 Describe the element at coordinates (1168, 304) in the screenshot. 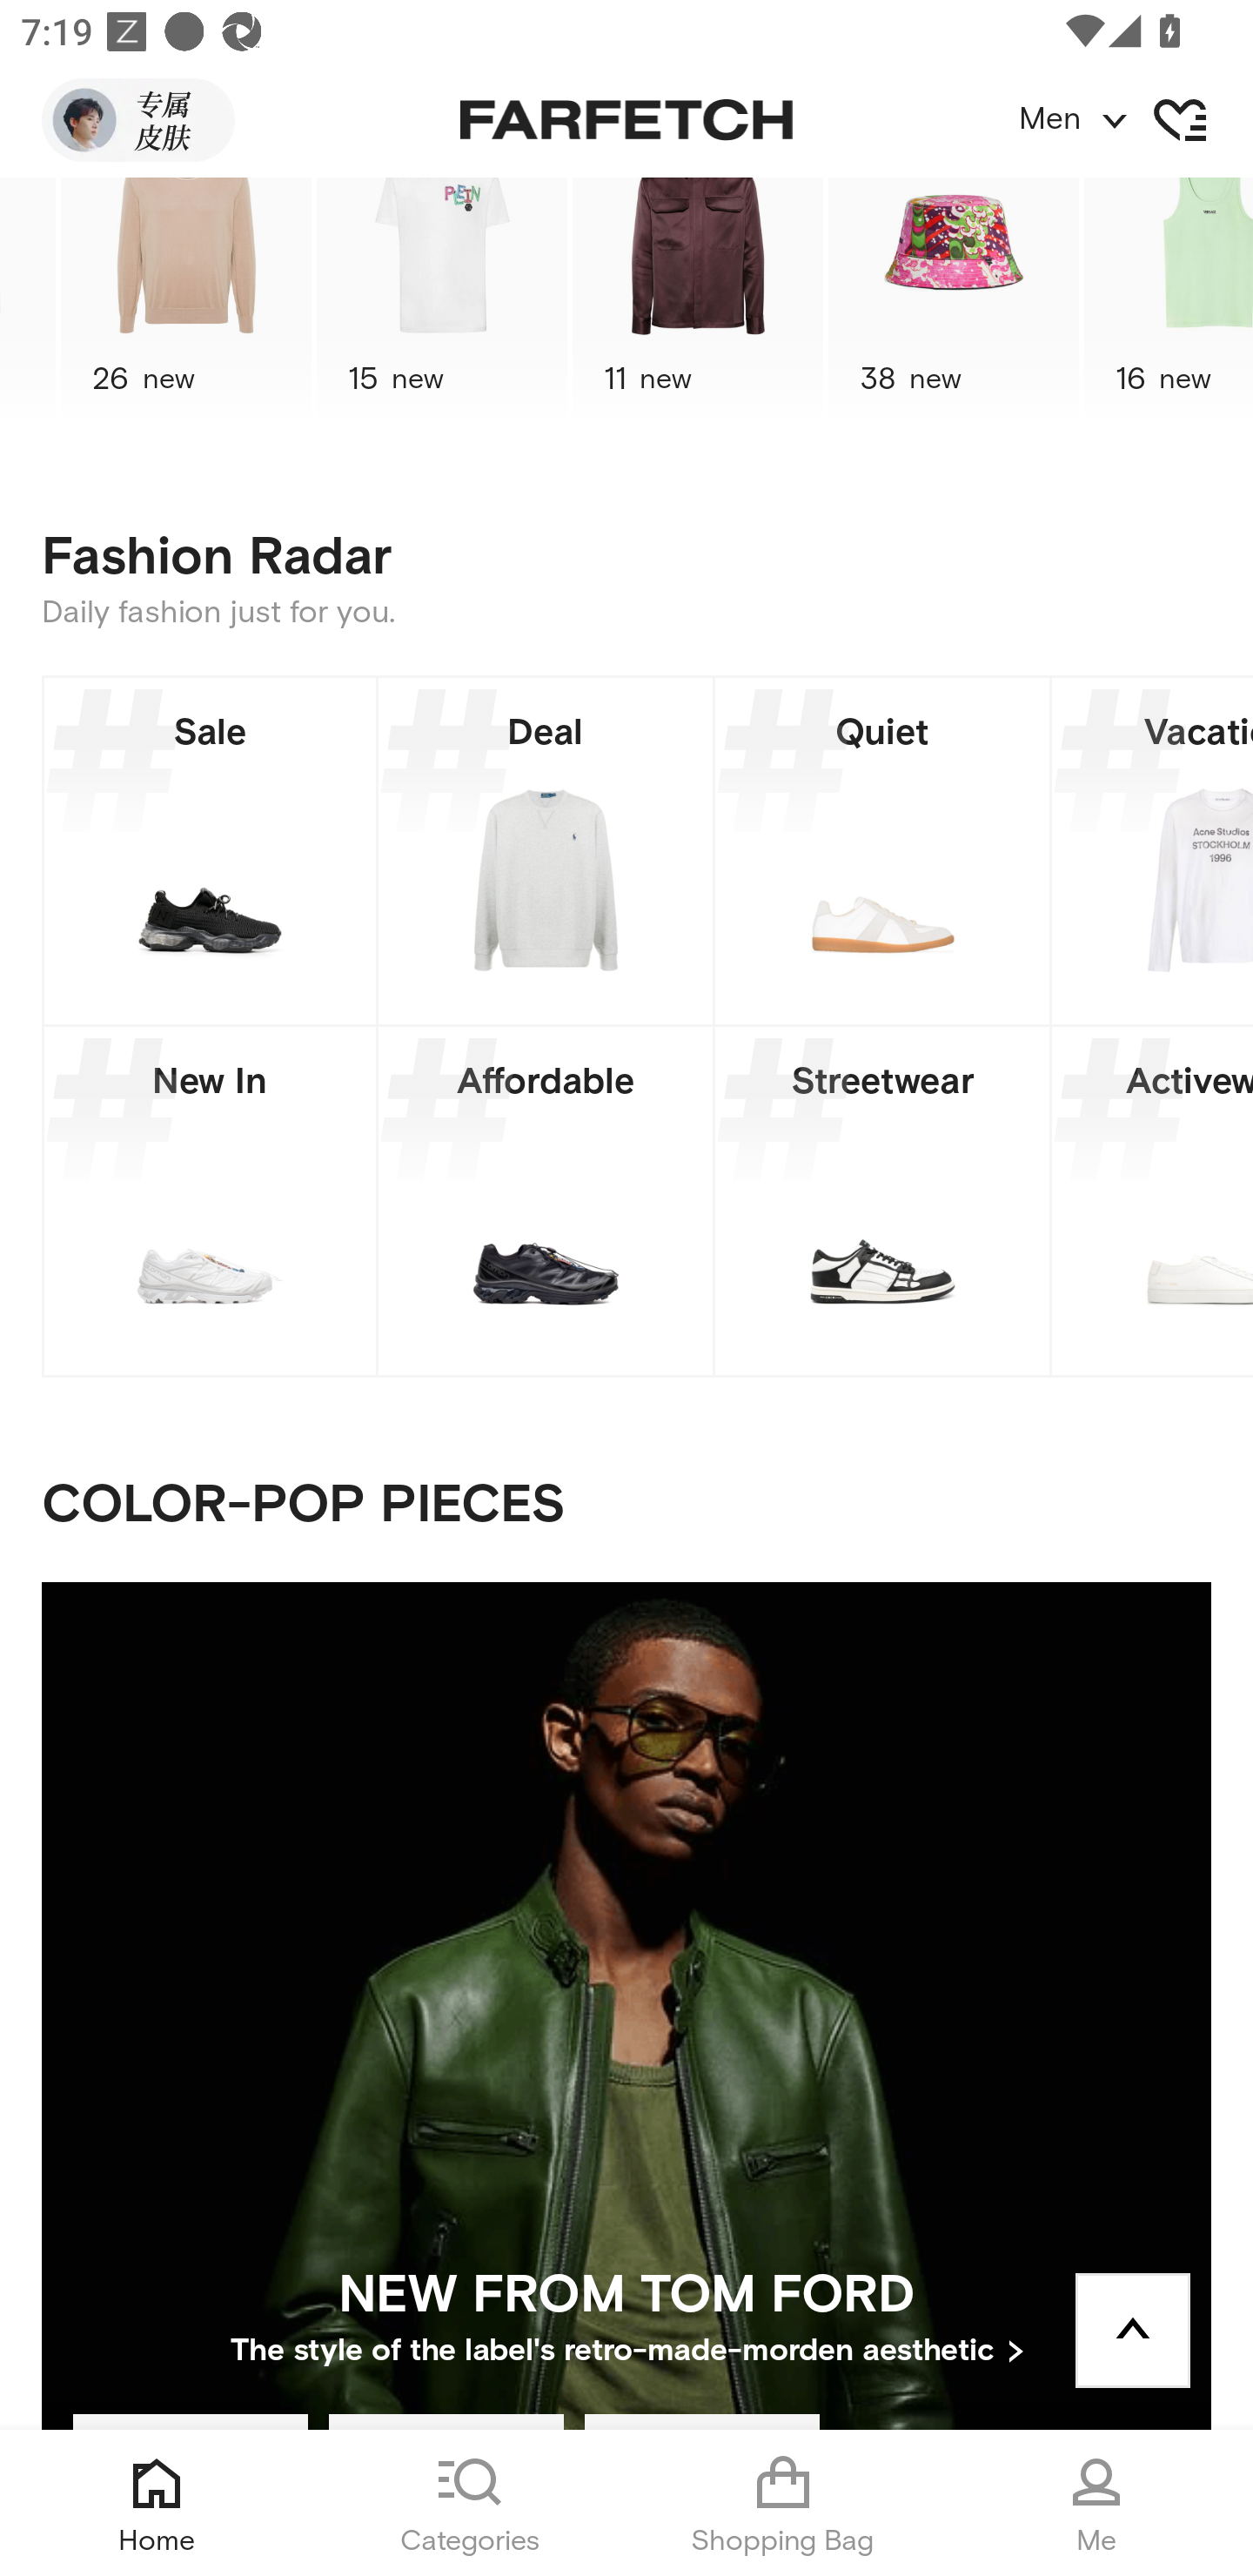

I see `Versace 16  new` at that location.